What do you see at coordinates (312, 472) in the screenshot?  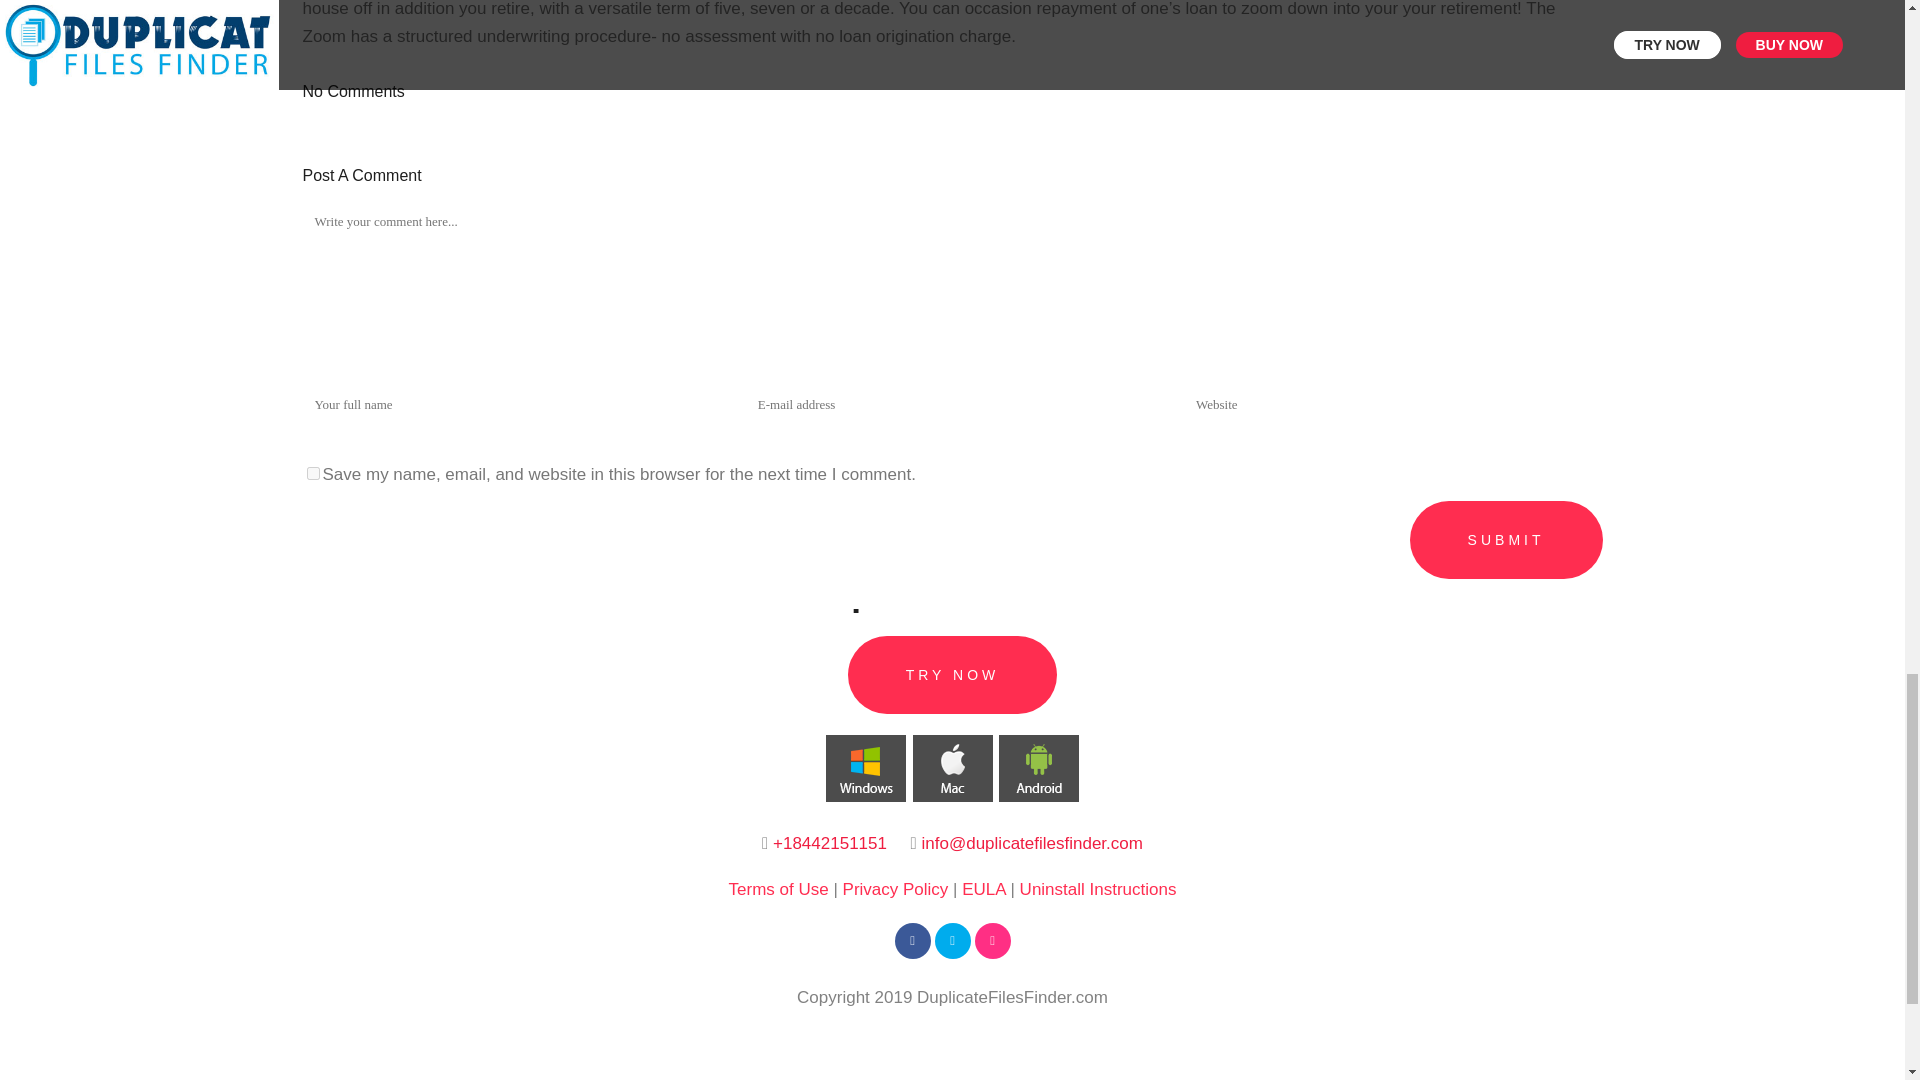 I see `yes` at bounding box center [312, 472].